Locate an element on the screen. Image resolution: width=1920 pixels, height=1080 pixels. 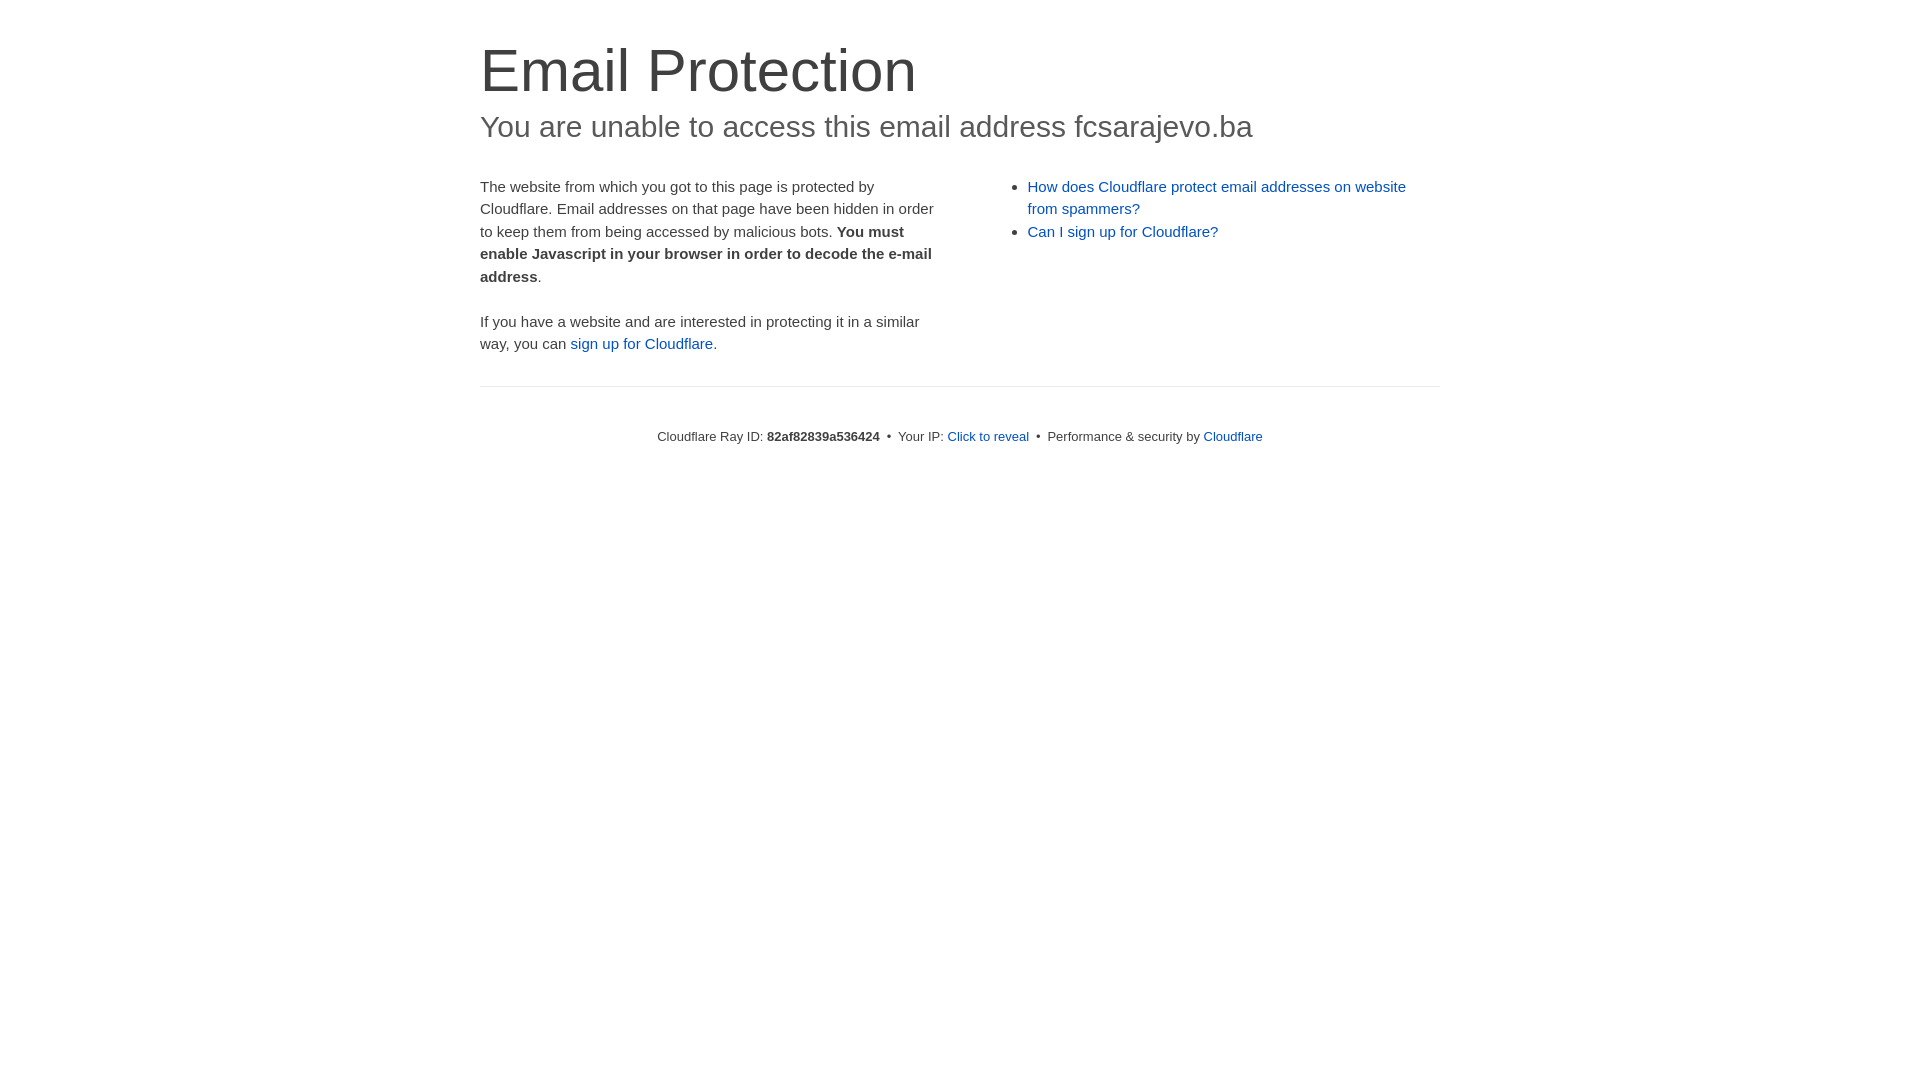
Cloudflare is located at coordinates (1234, 436).